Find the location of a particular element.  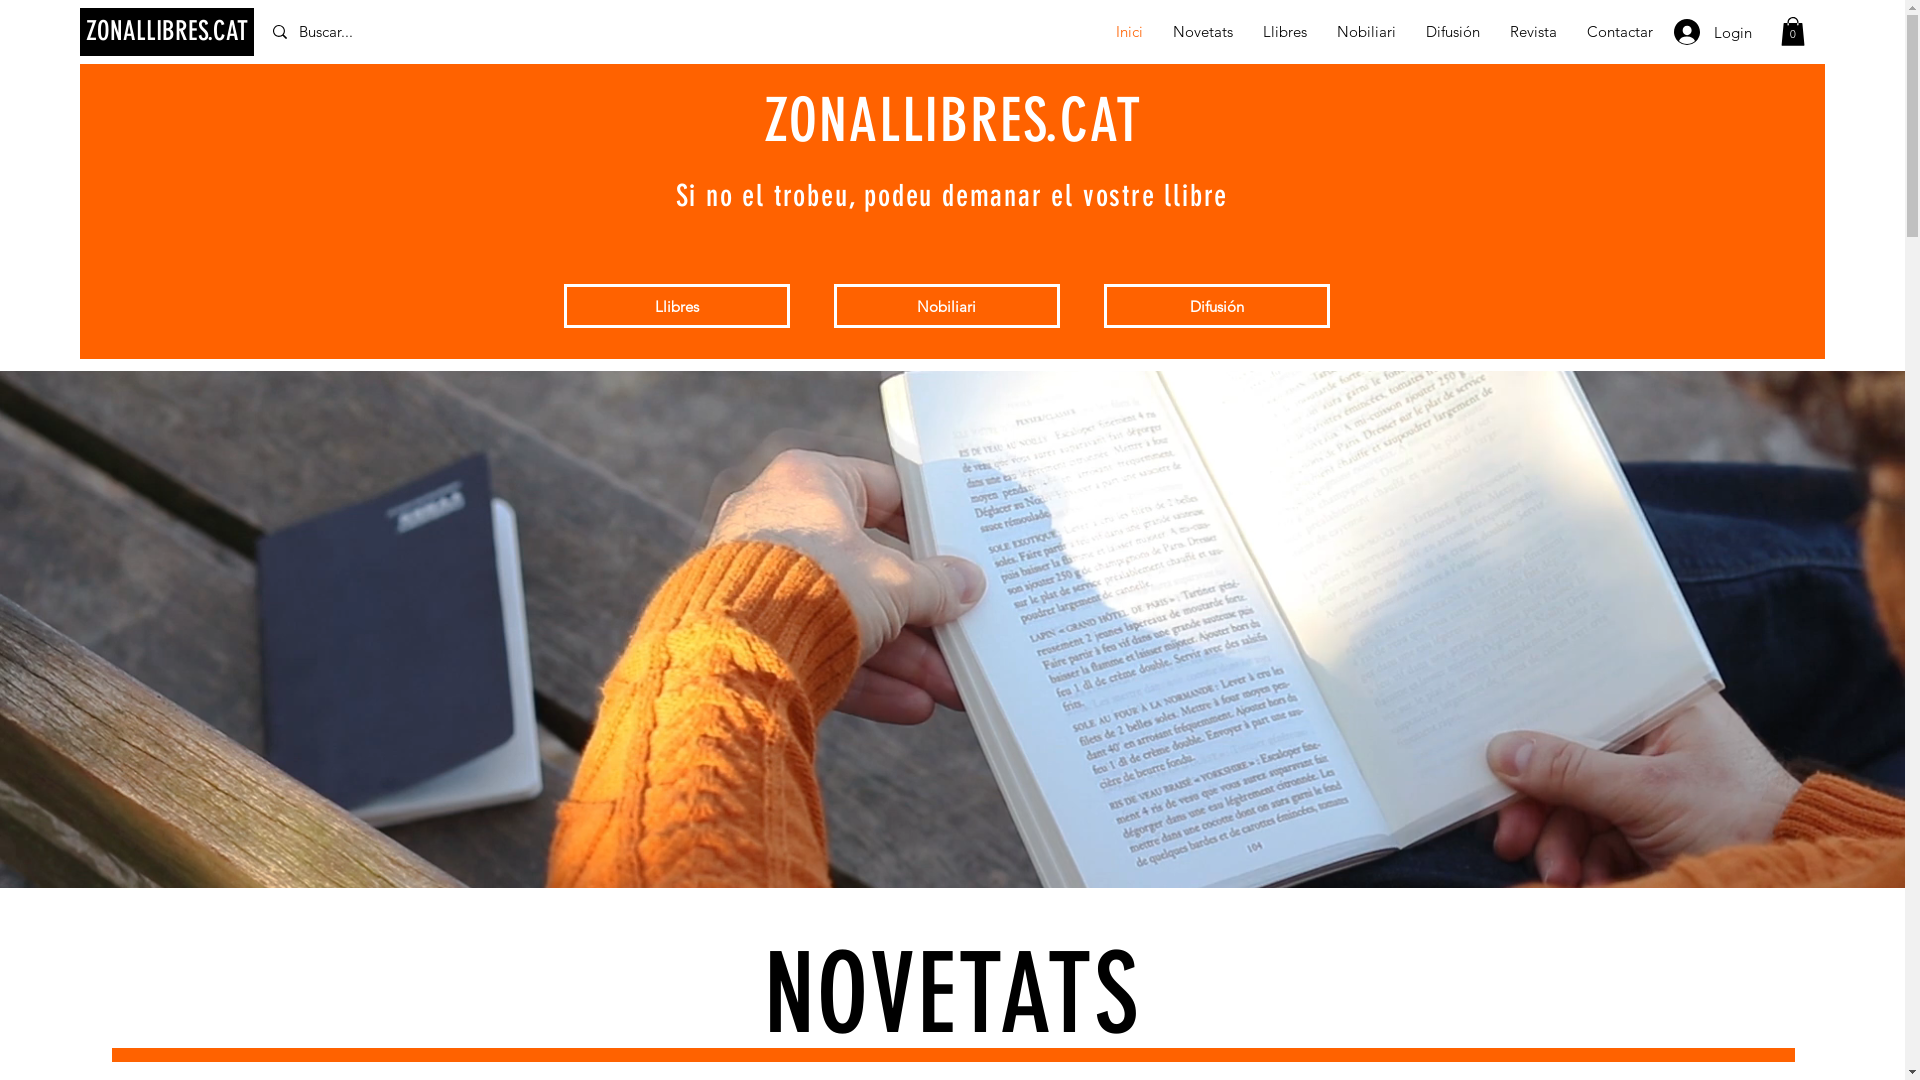

Nobiliari is located at coordinates (1366, 32).